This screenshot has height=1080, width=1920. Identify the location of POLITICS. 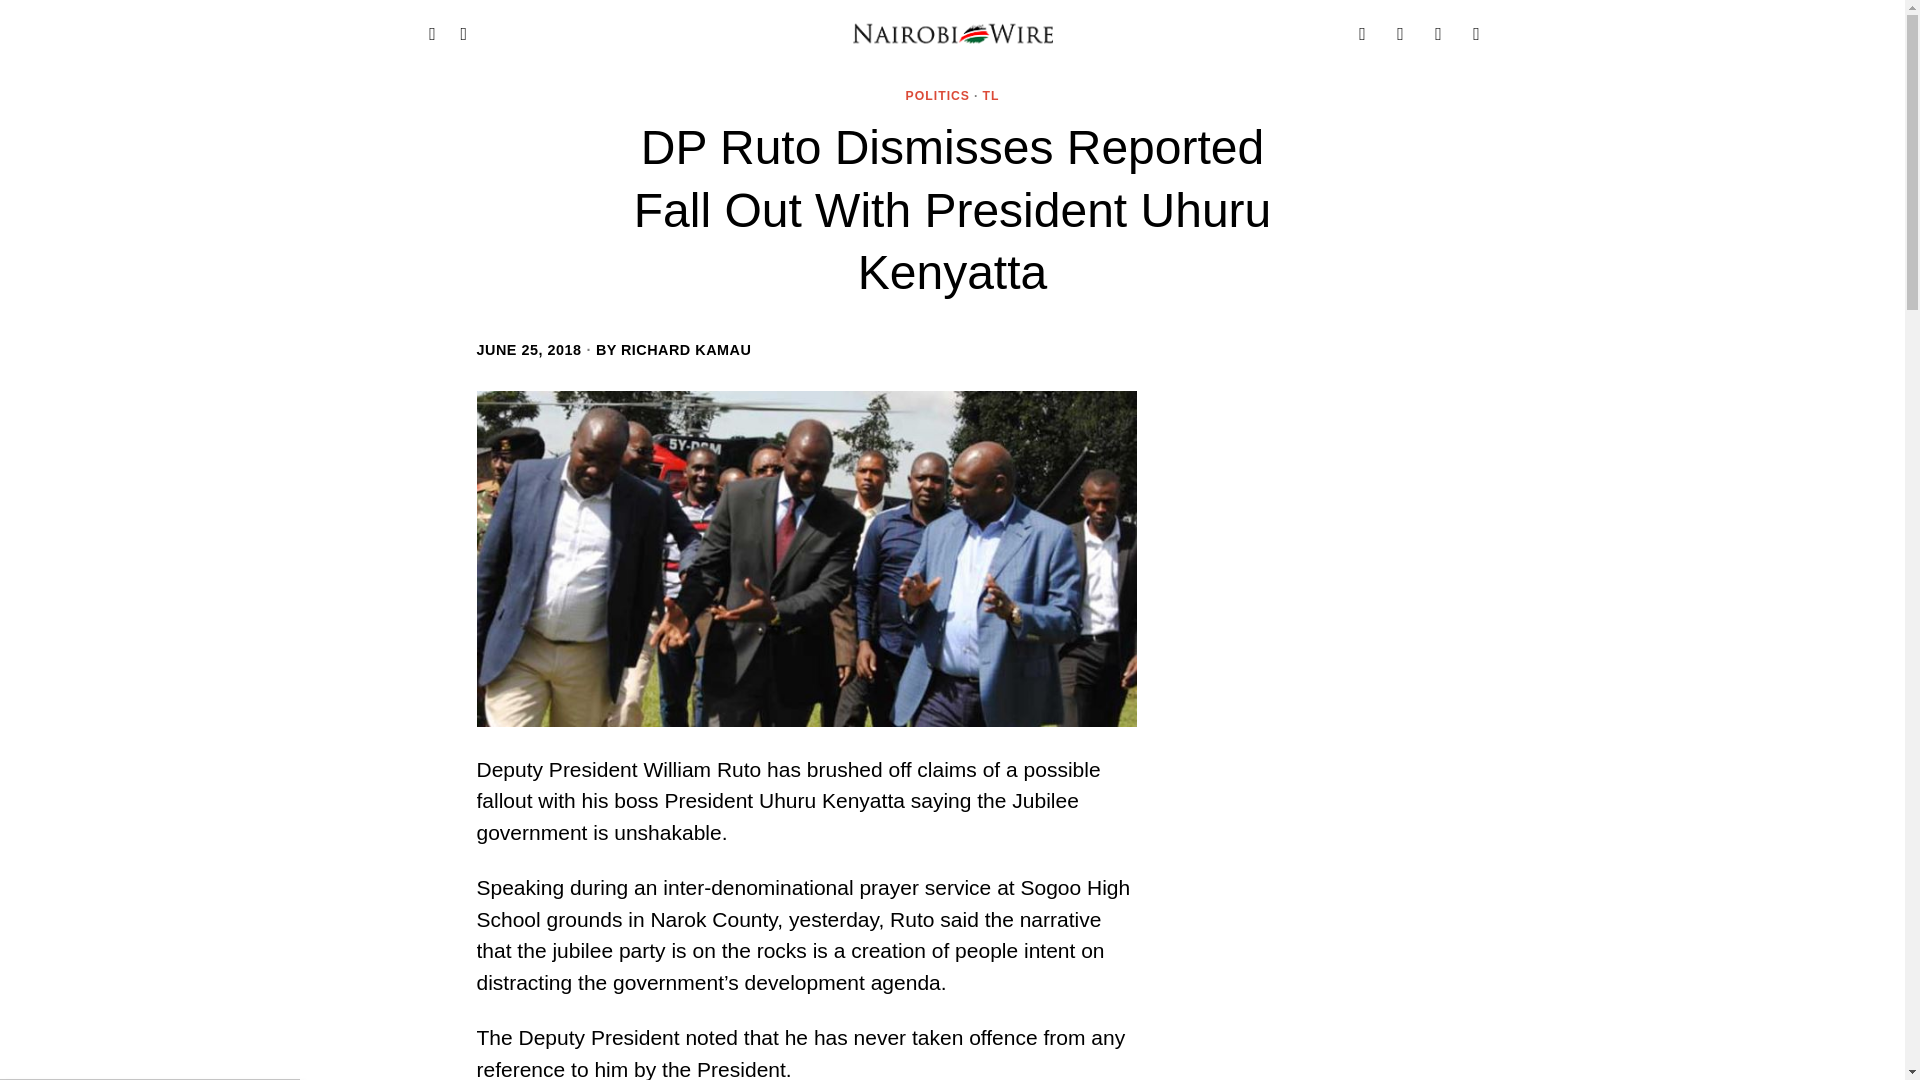
(938, 96).